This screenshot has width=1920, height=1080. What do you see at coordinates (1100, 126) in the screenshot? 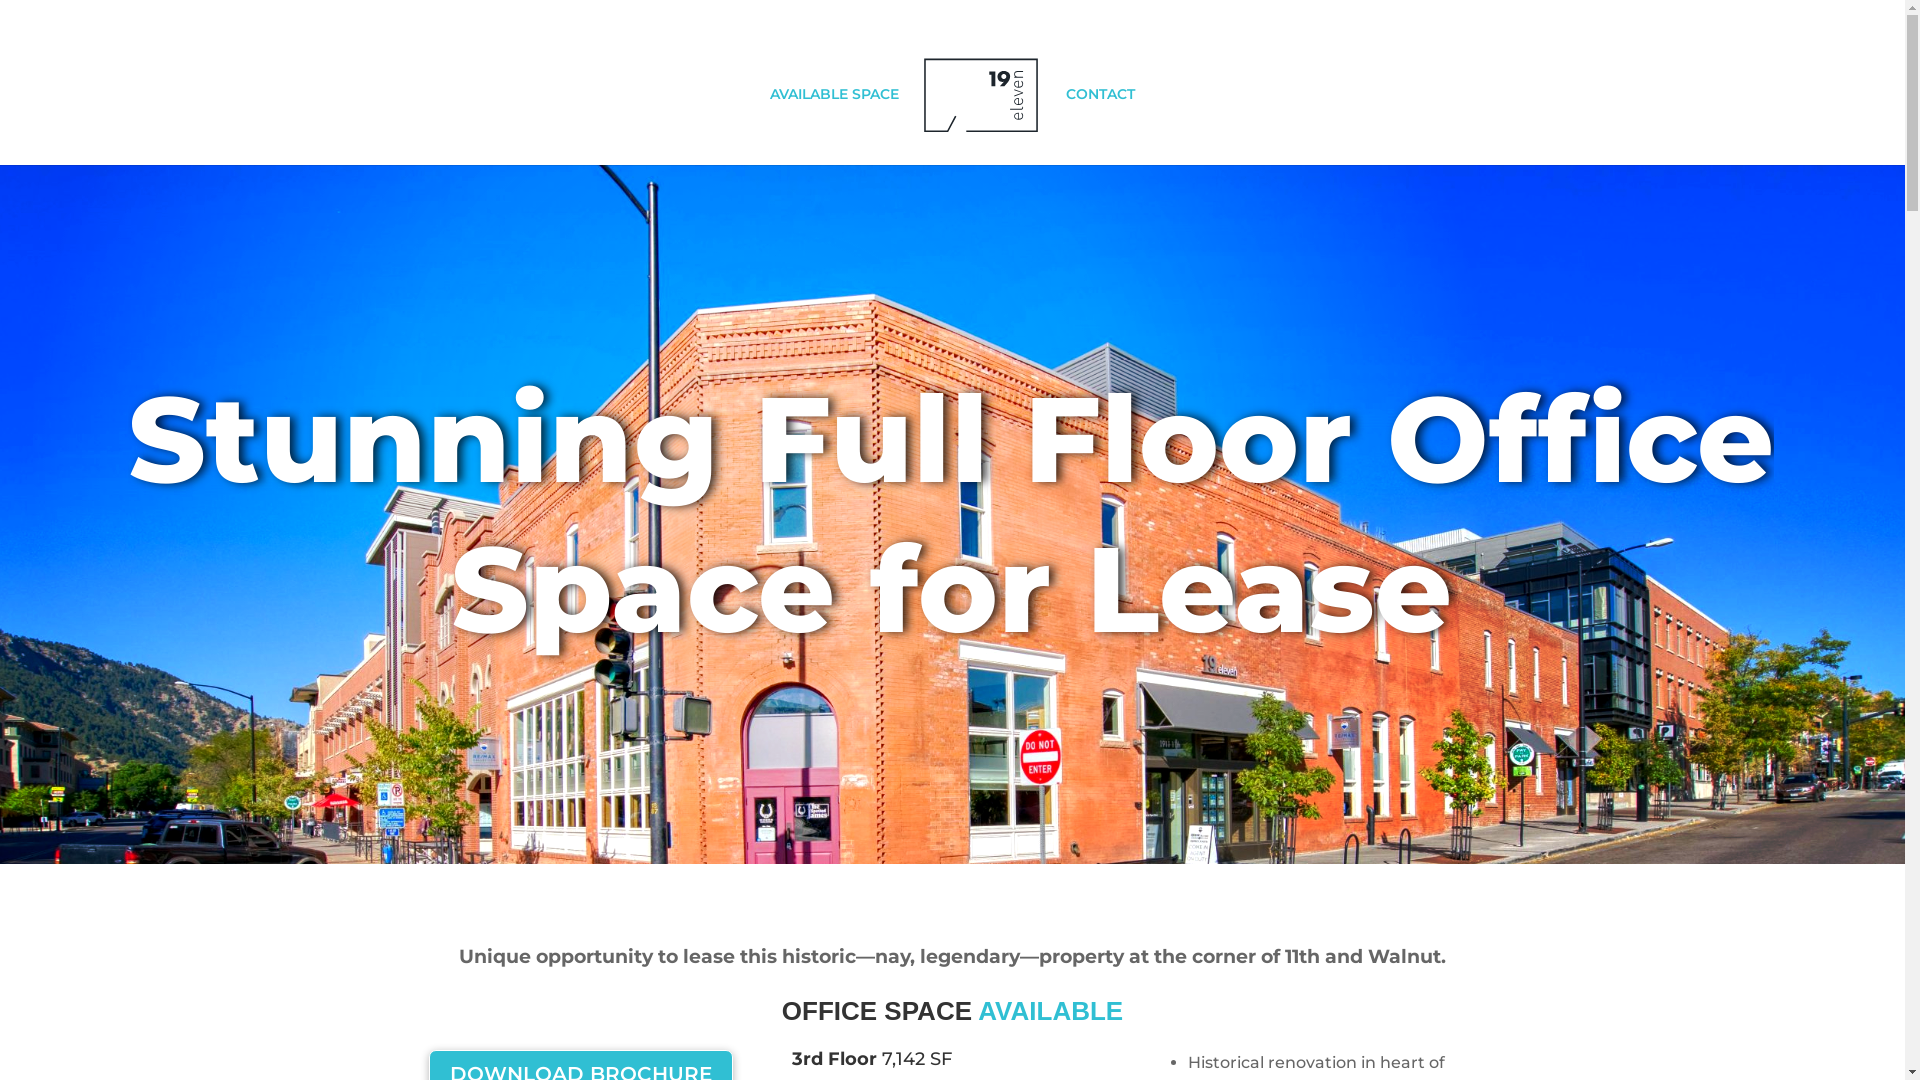
I see `CONTACT` at bounding box center [1100, 126].